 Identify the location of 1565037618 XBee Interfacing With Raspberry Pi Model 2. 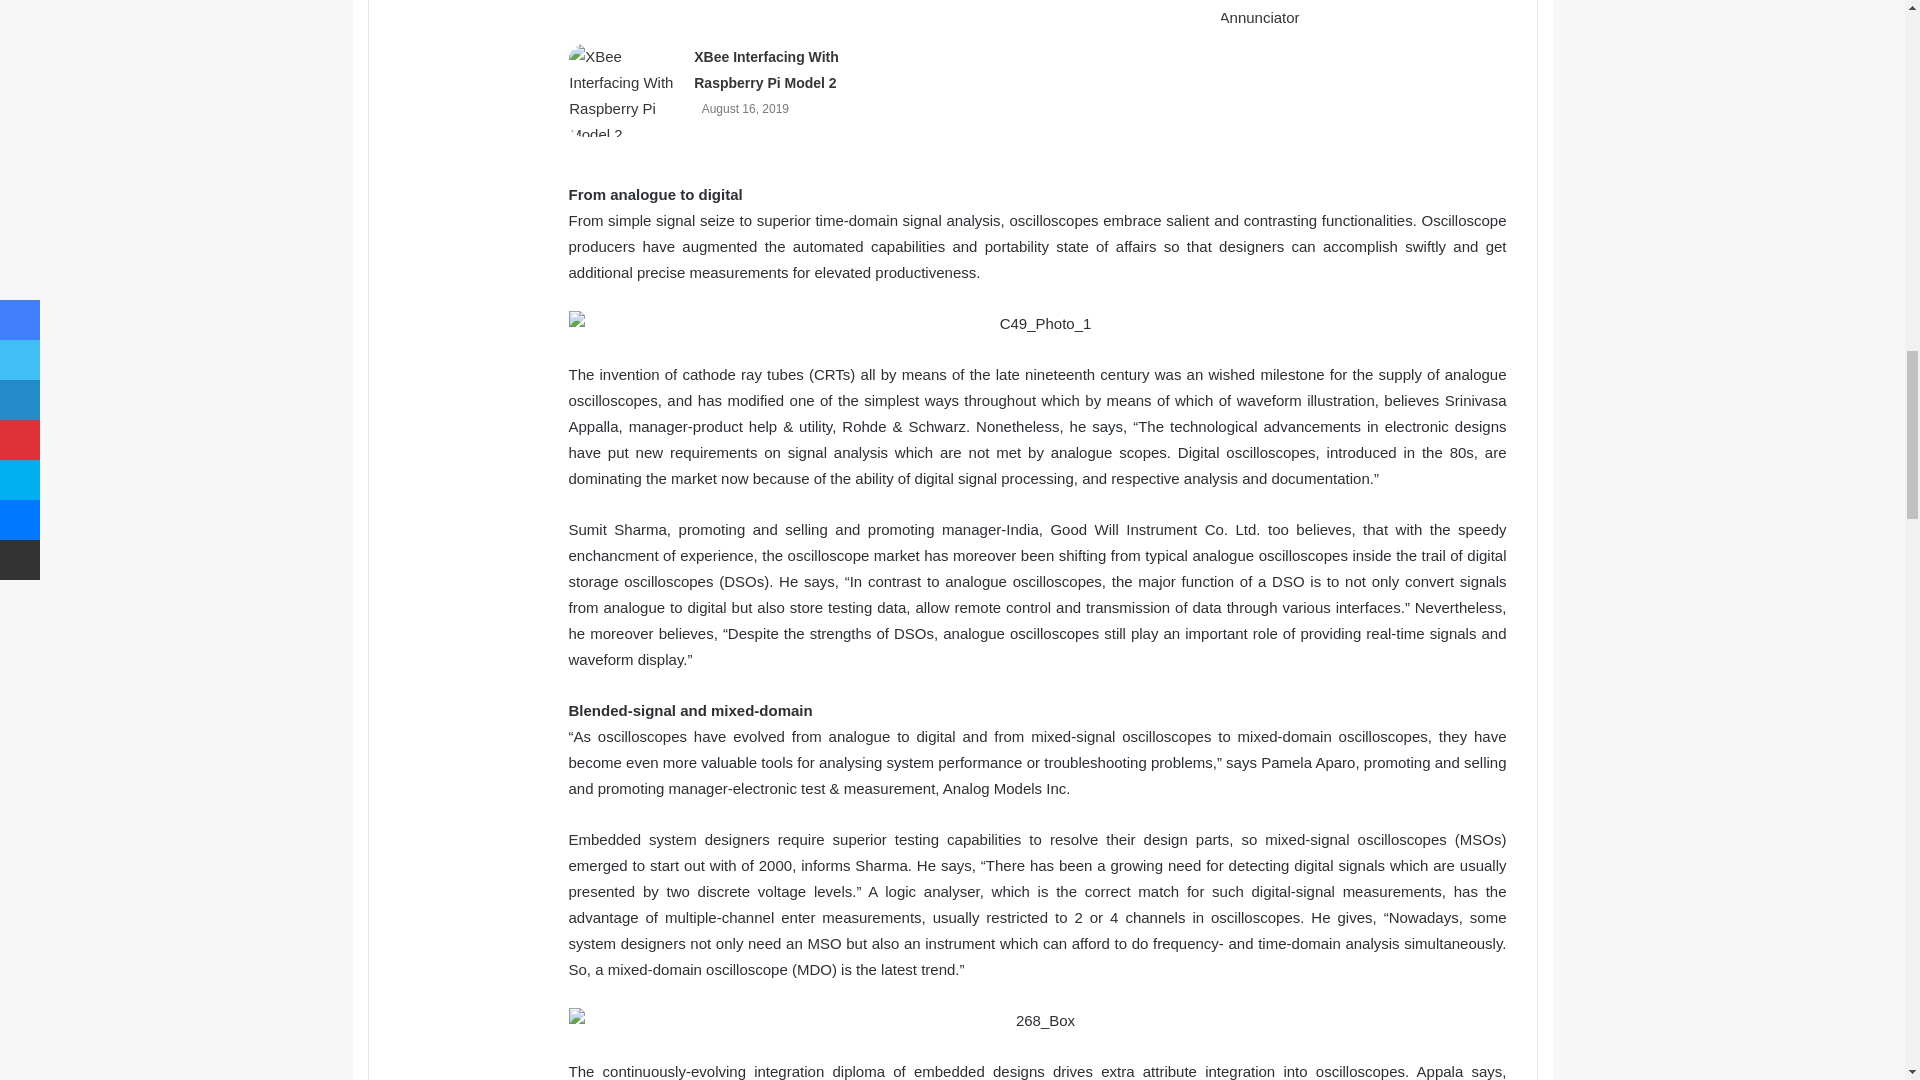
(624, 90).